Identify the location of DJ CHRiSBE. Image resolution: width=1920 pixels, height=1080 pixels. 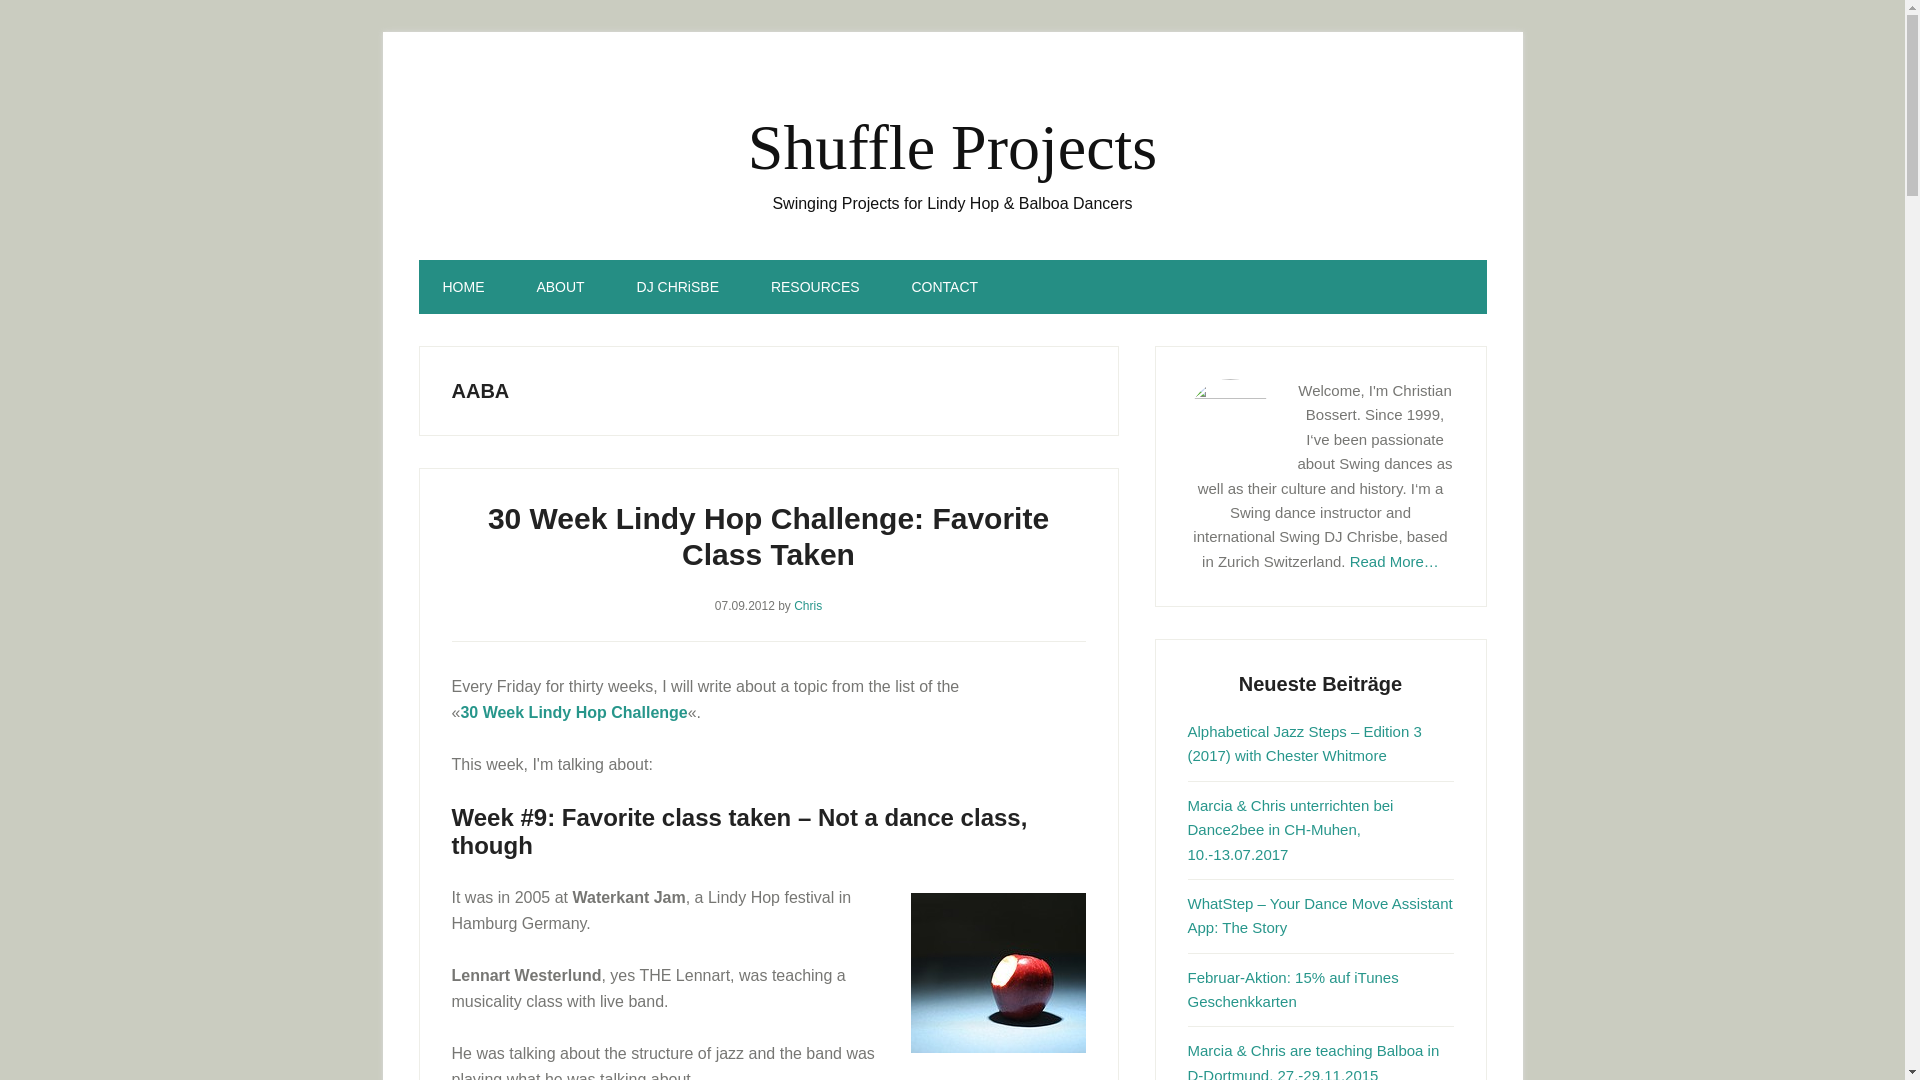
(678, 287).